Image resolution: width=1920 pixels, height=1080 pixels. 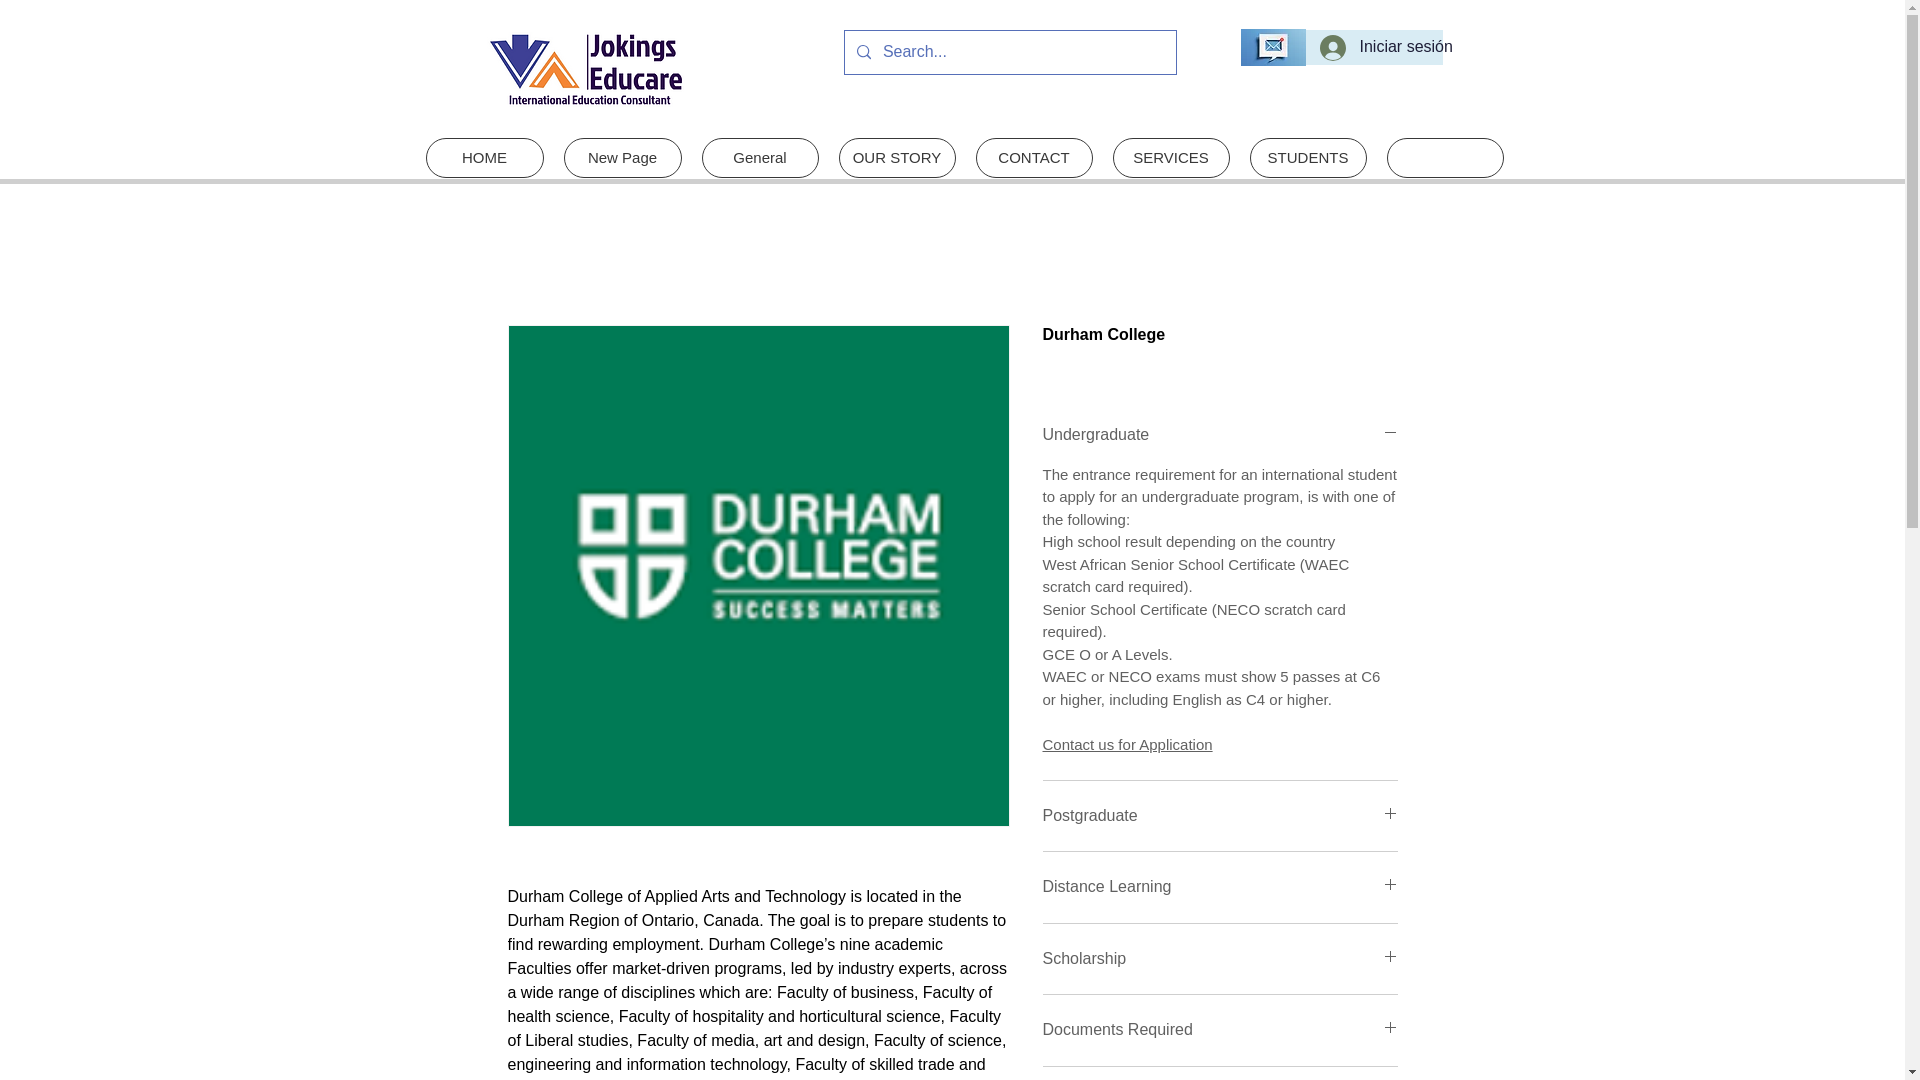 What do you see at coordinates (484, 158) in the screenshot?
I see `HOME` at bounding box center [484, 158].